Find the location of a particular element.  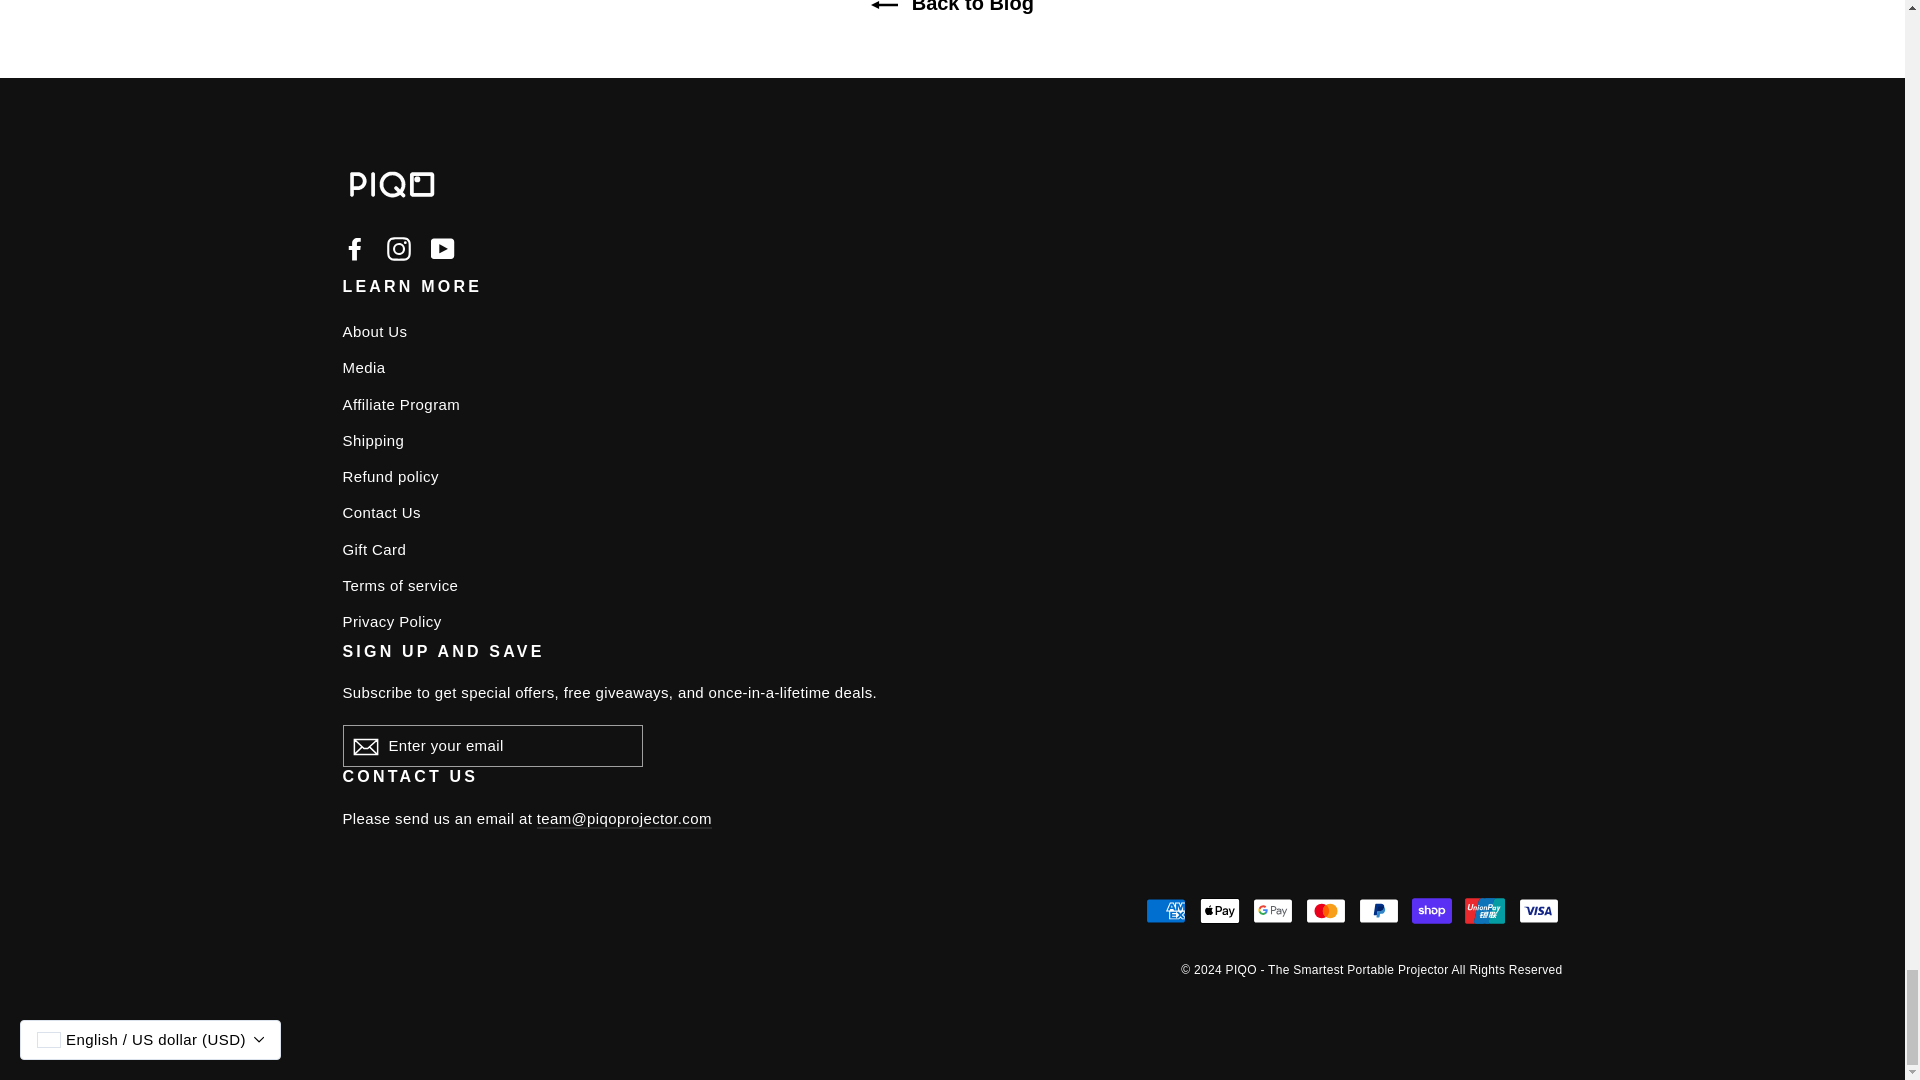

Apple Pay is located at coordinates (1220, 910).